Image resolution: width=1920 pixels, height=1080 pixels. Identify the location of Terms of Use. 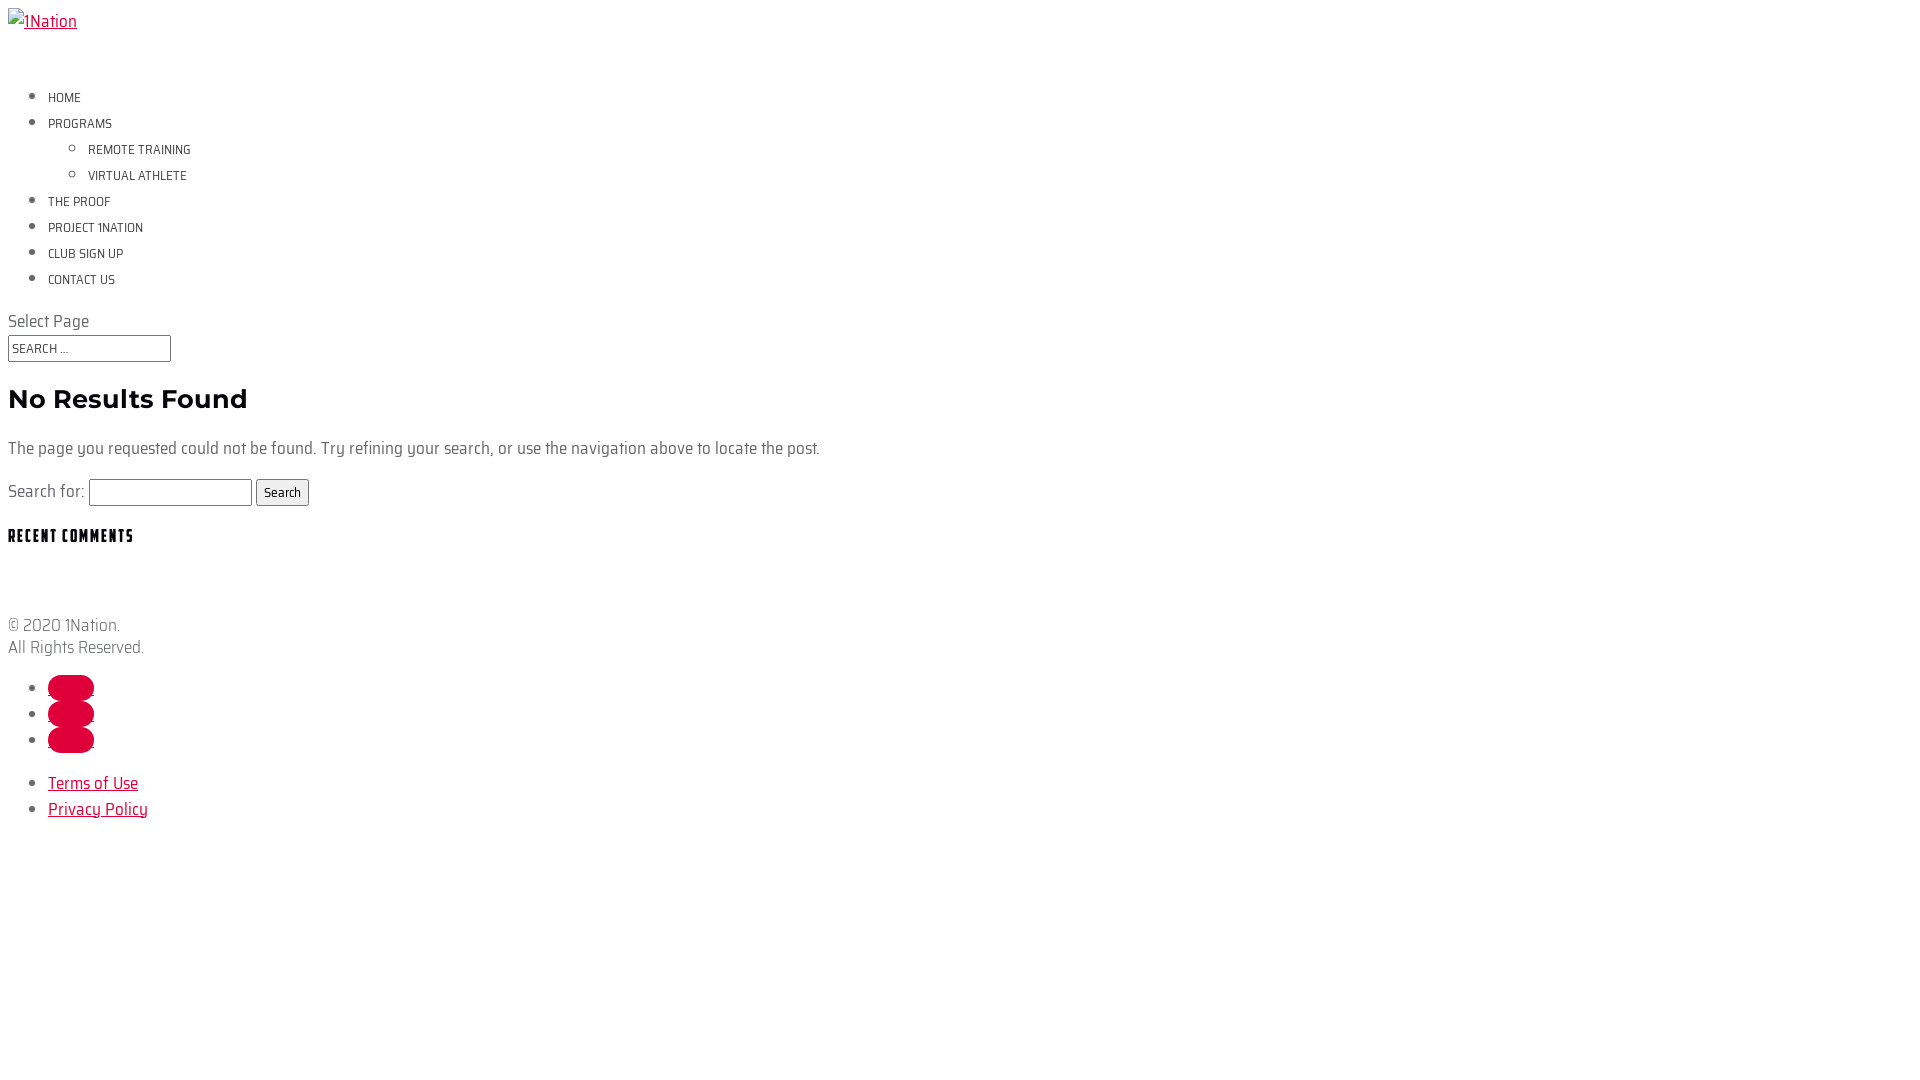
(93, 782).